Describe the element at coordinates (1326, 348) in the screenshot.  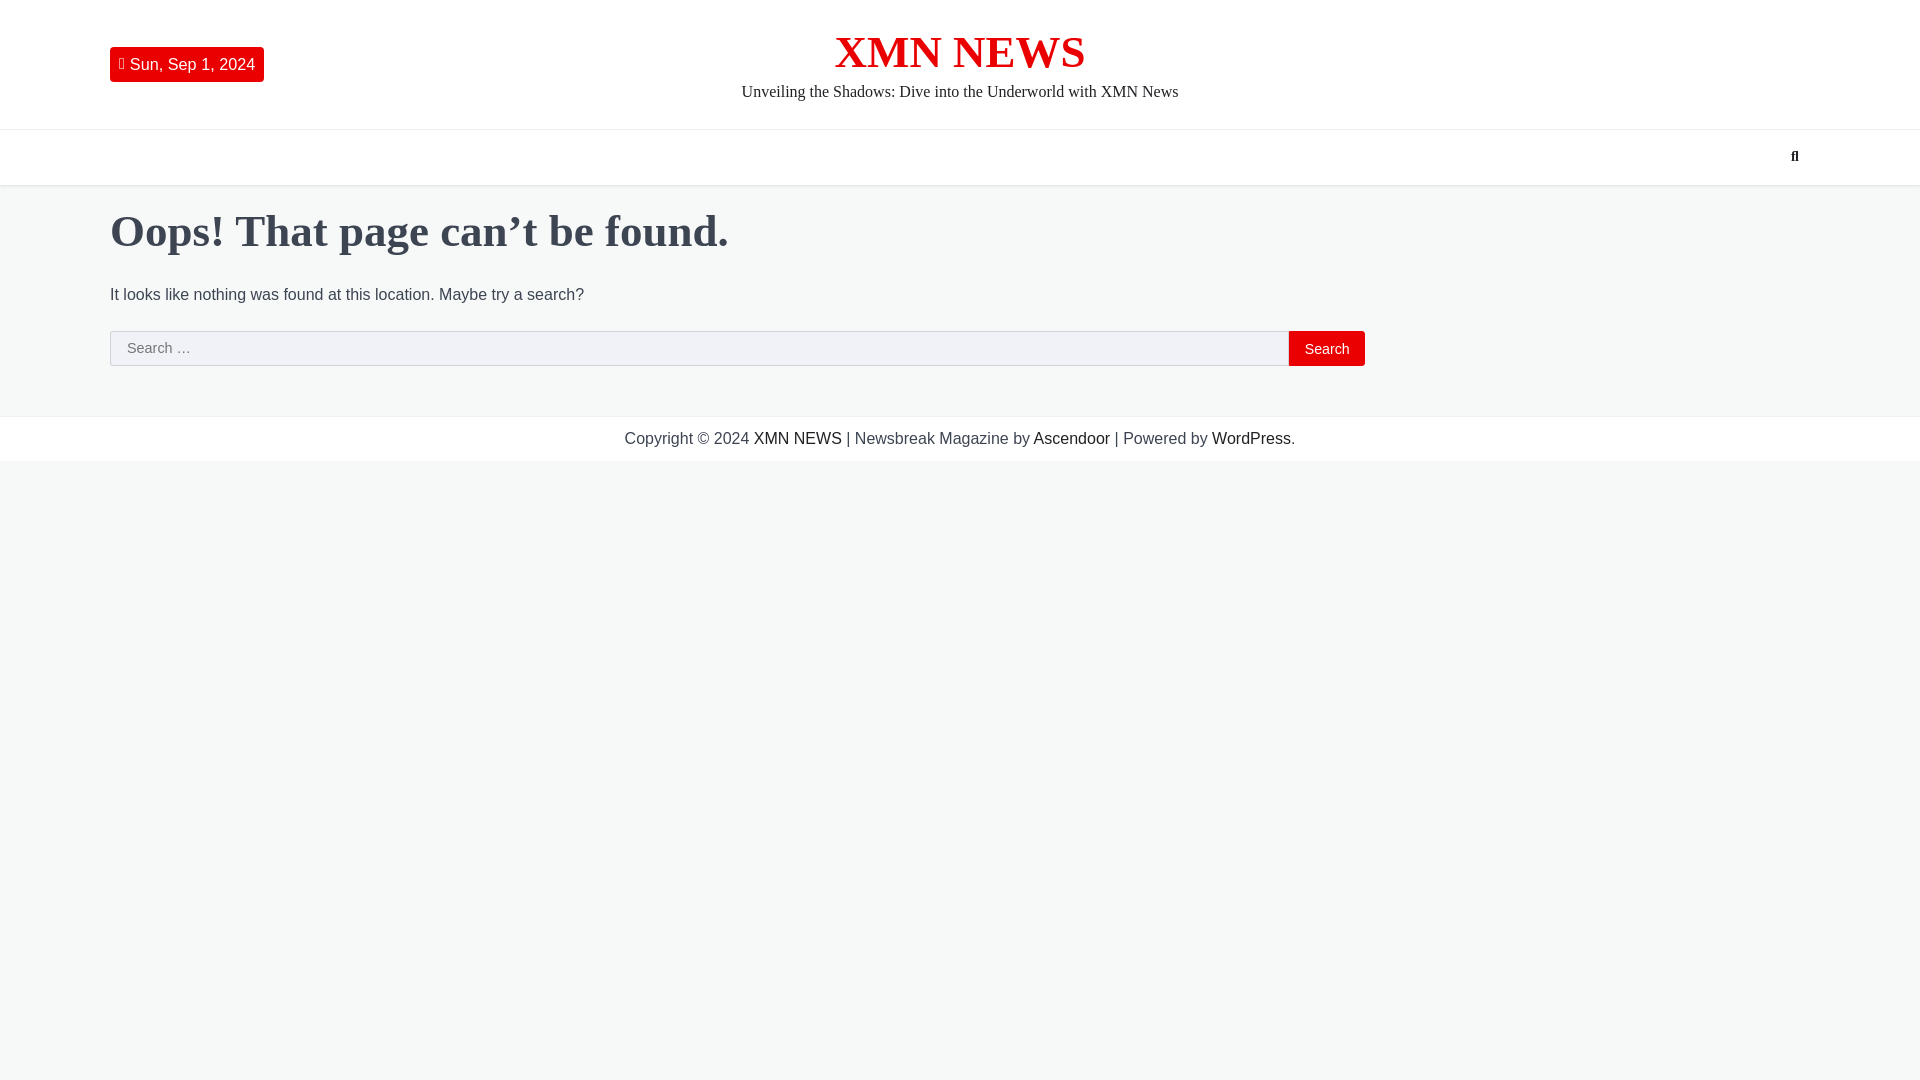
I see `Search` at that location.